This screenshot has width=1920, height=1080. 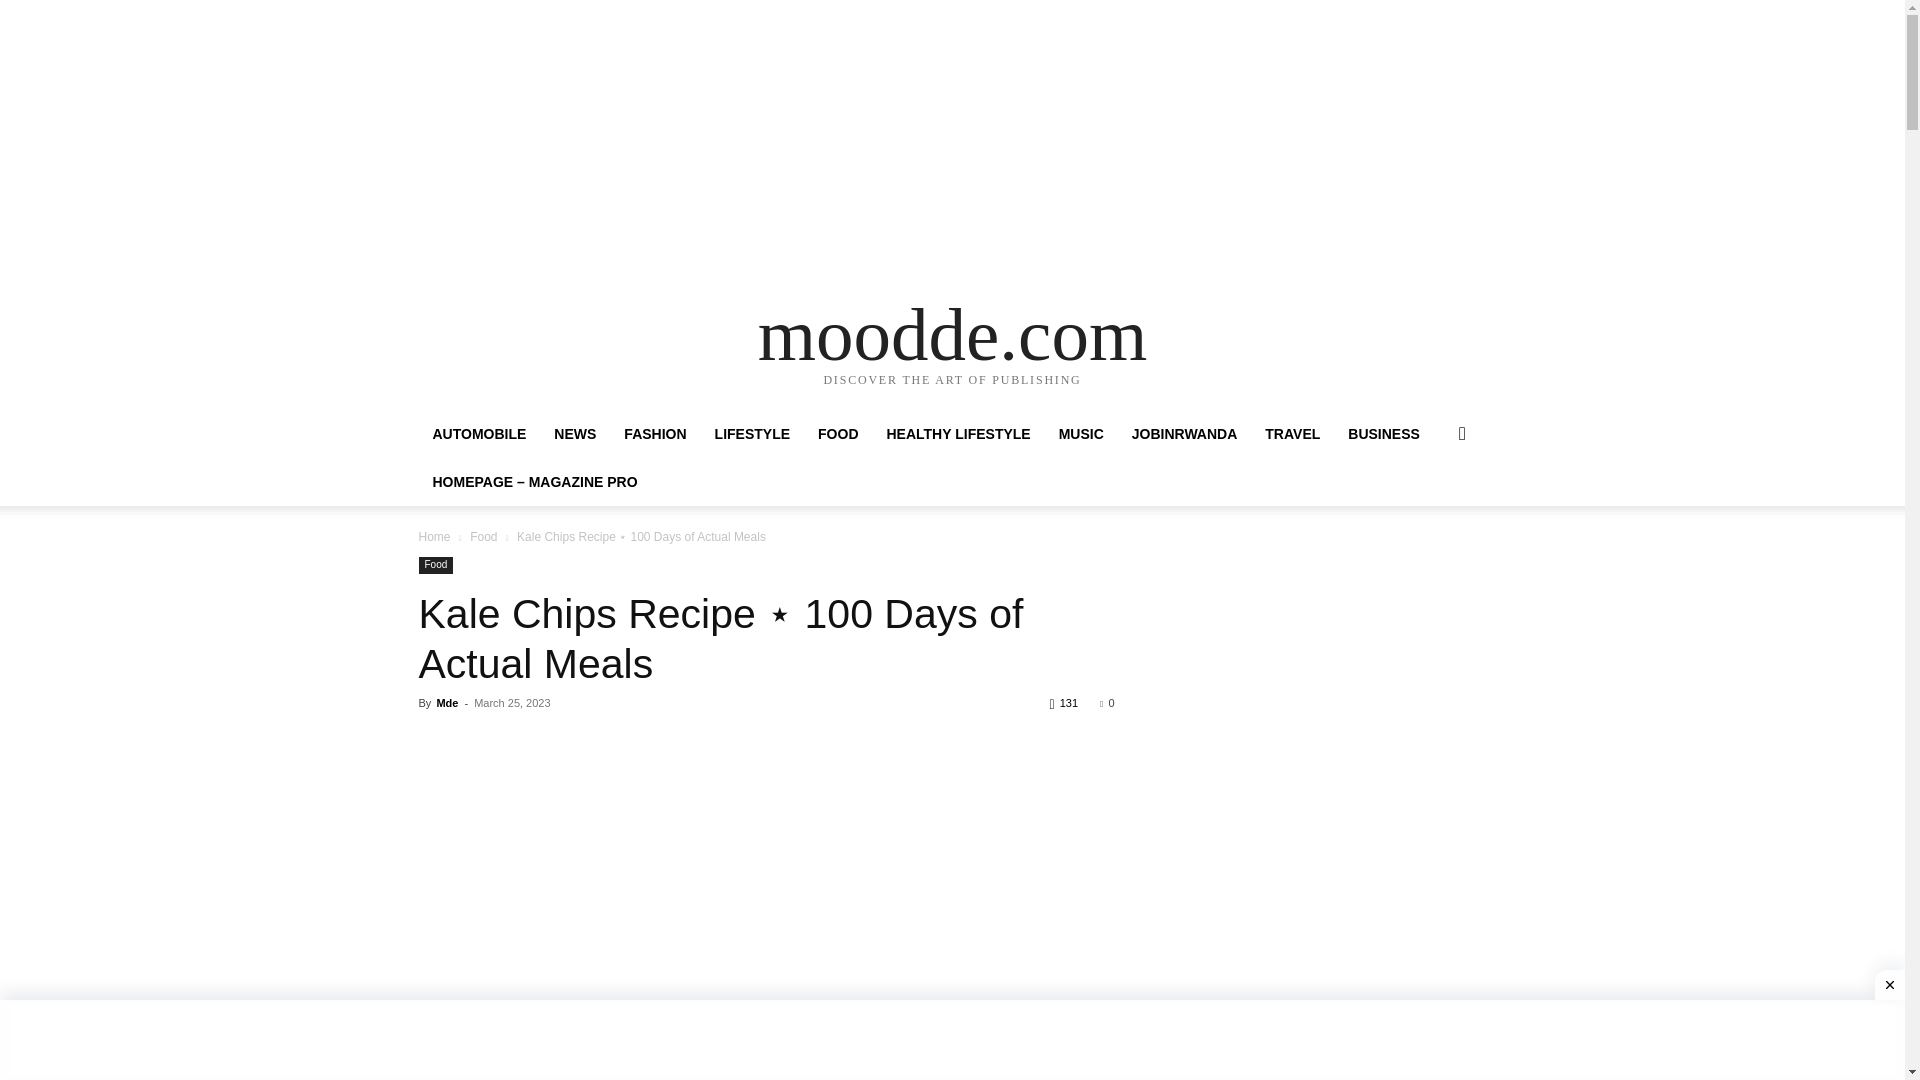 I want to click on Search, so click(x=1430, y=514).